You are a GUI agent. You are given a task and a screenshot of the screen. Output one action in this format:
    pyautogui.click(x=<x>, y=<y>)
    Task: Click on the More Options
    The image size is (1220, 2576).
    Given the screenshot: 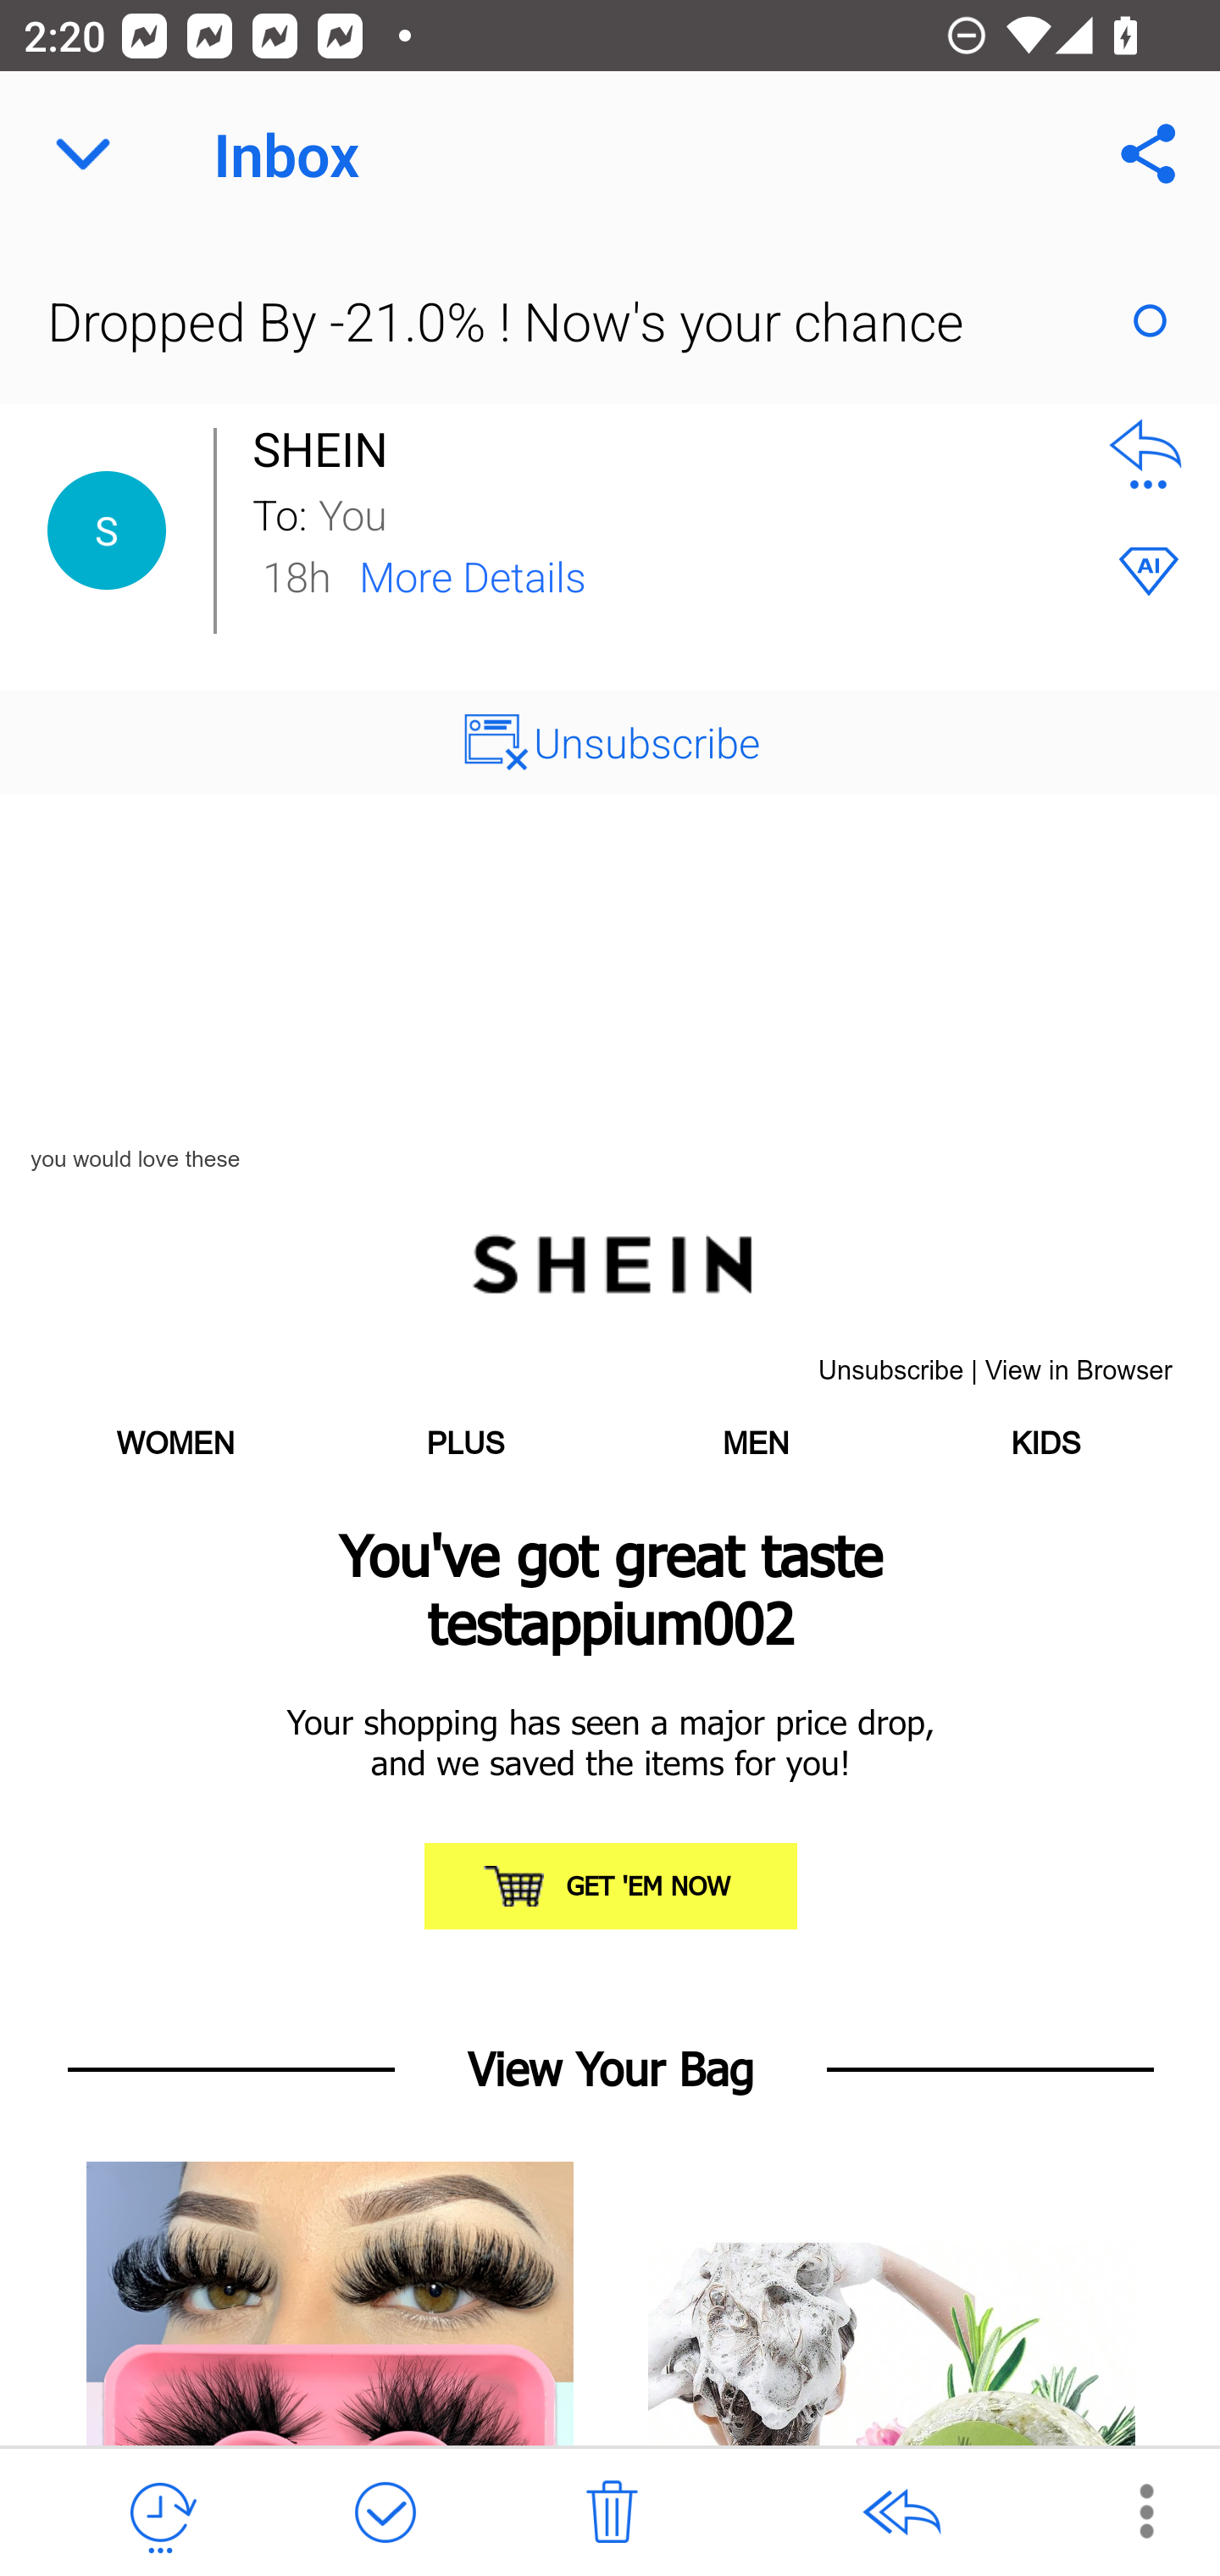 What is the action you would take?
    pyautogui.click(x=1129, y=2510)
    